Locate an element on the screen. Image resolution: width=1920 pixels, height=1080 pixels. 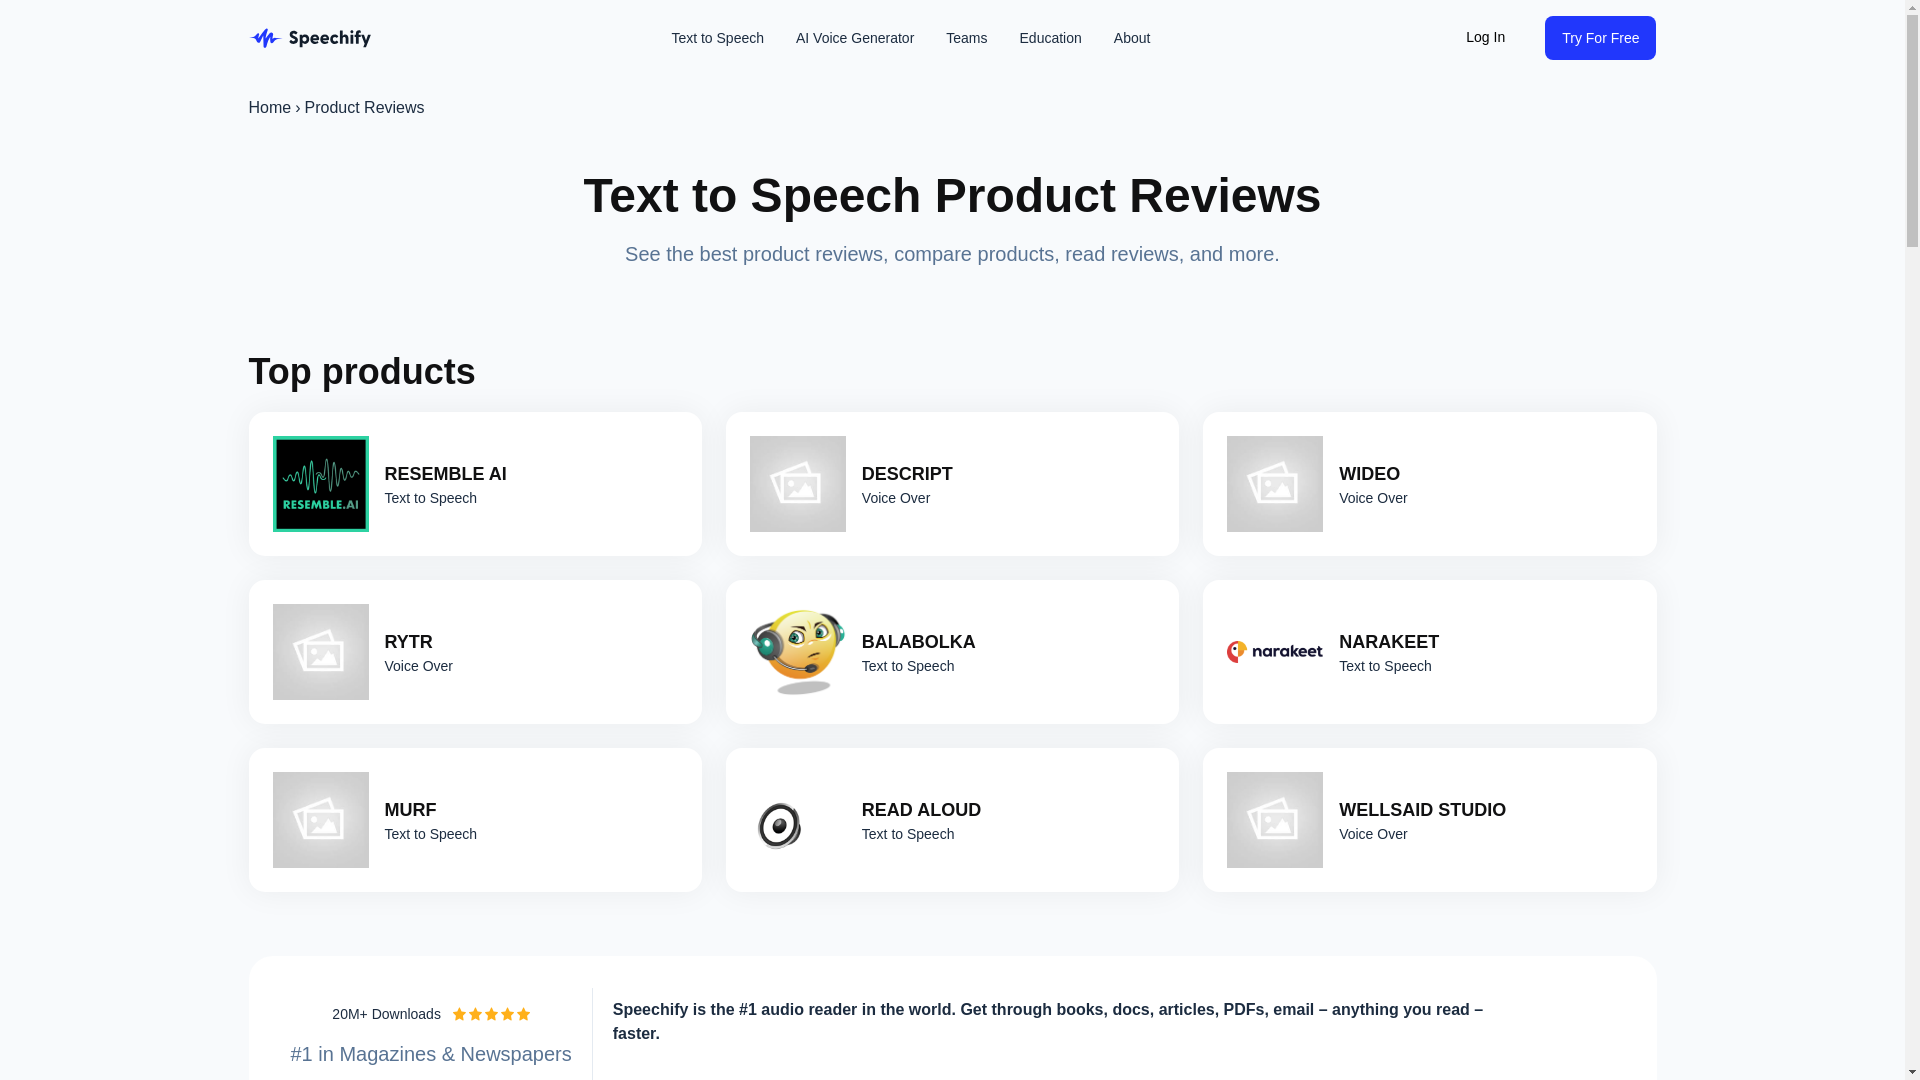
Home is located at coordinates (269, 108).